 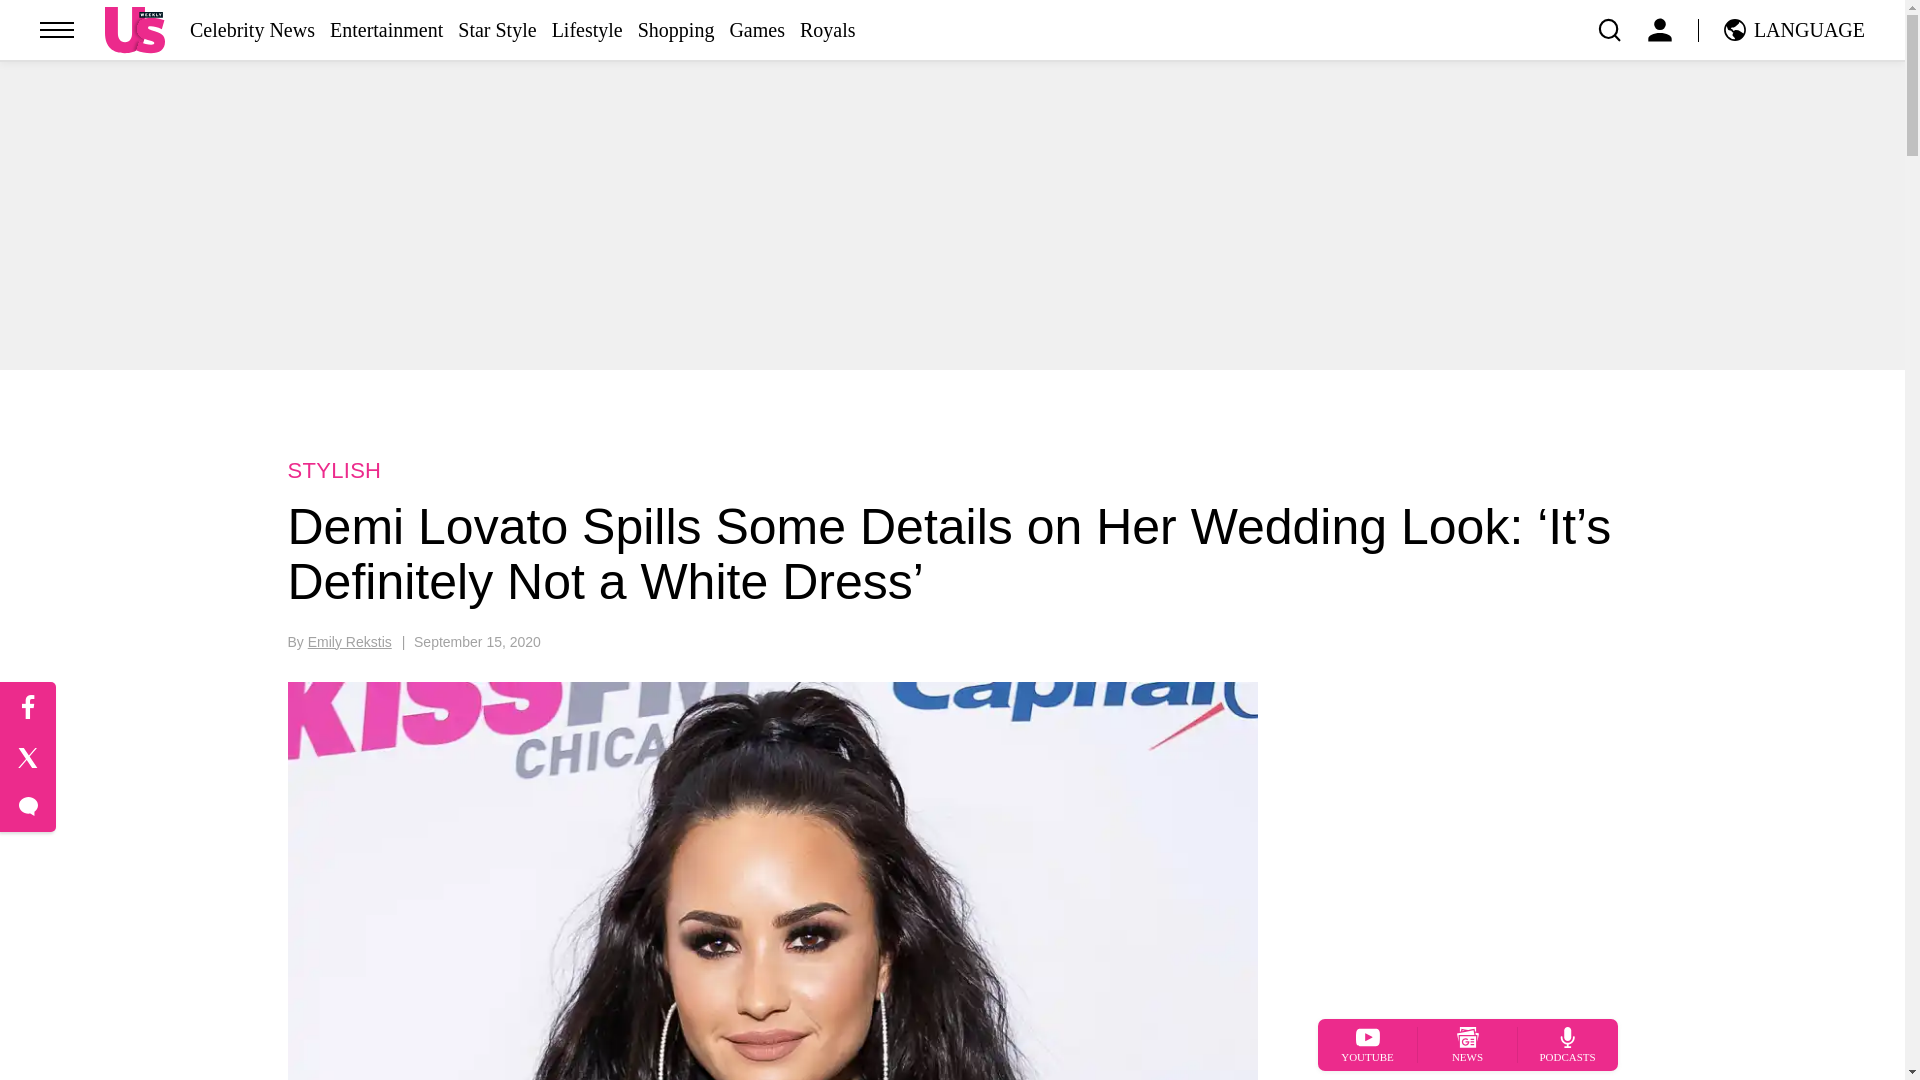 What do you see at coordinates (349, 642) in the screenshot?
I see `Posts by Emily Rekstis` at bounding box center [349, 642].